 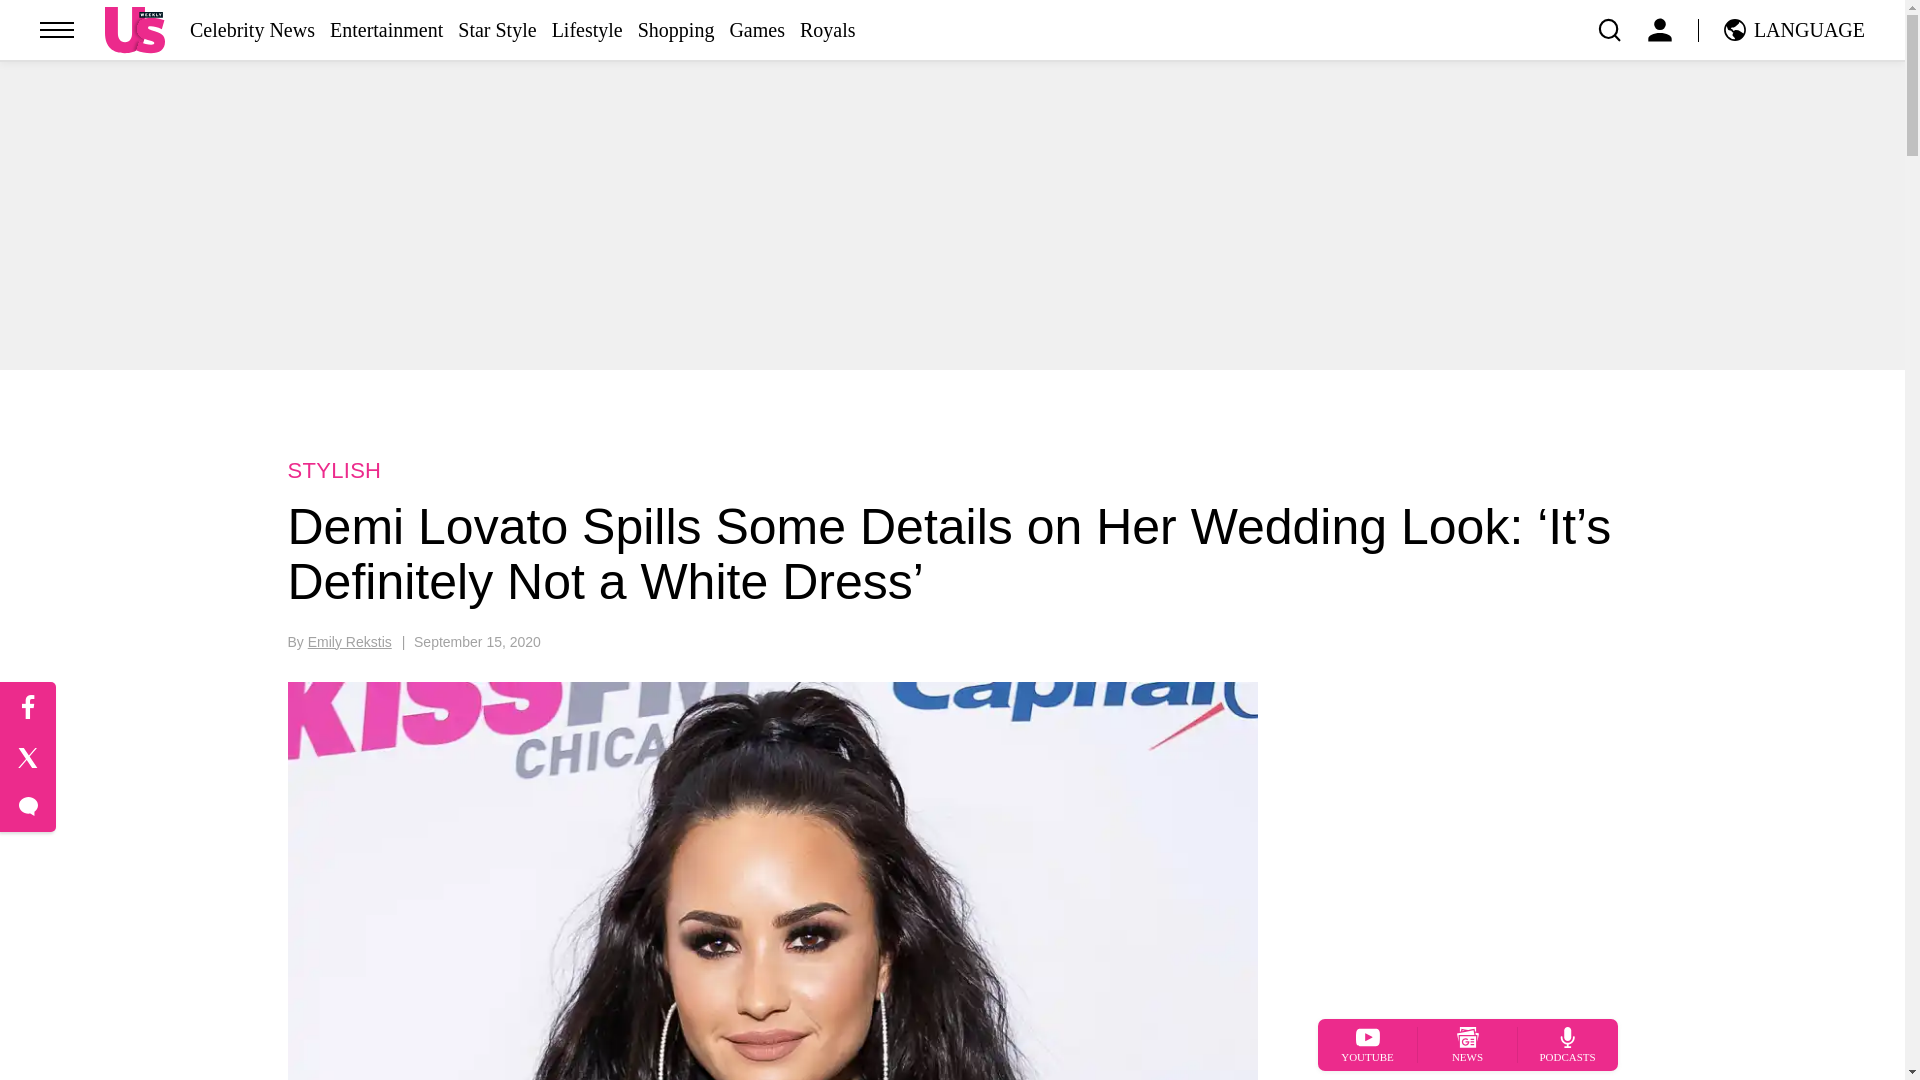 What do you see at coordinates (349, 642) in the screenshot?
I see `Posts by Emily Rekstis` at bounding box center [349, 642].